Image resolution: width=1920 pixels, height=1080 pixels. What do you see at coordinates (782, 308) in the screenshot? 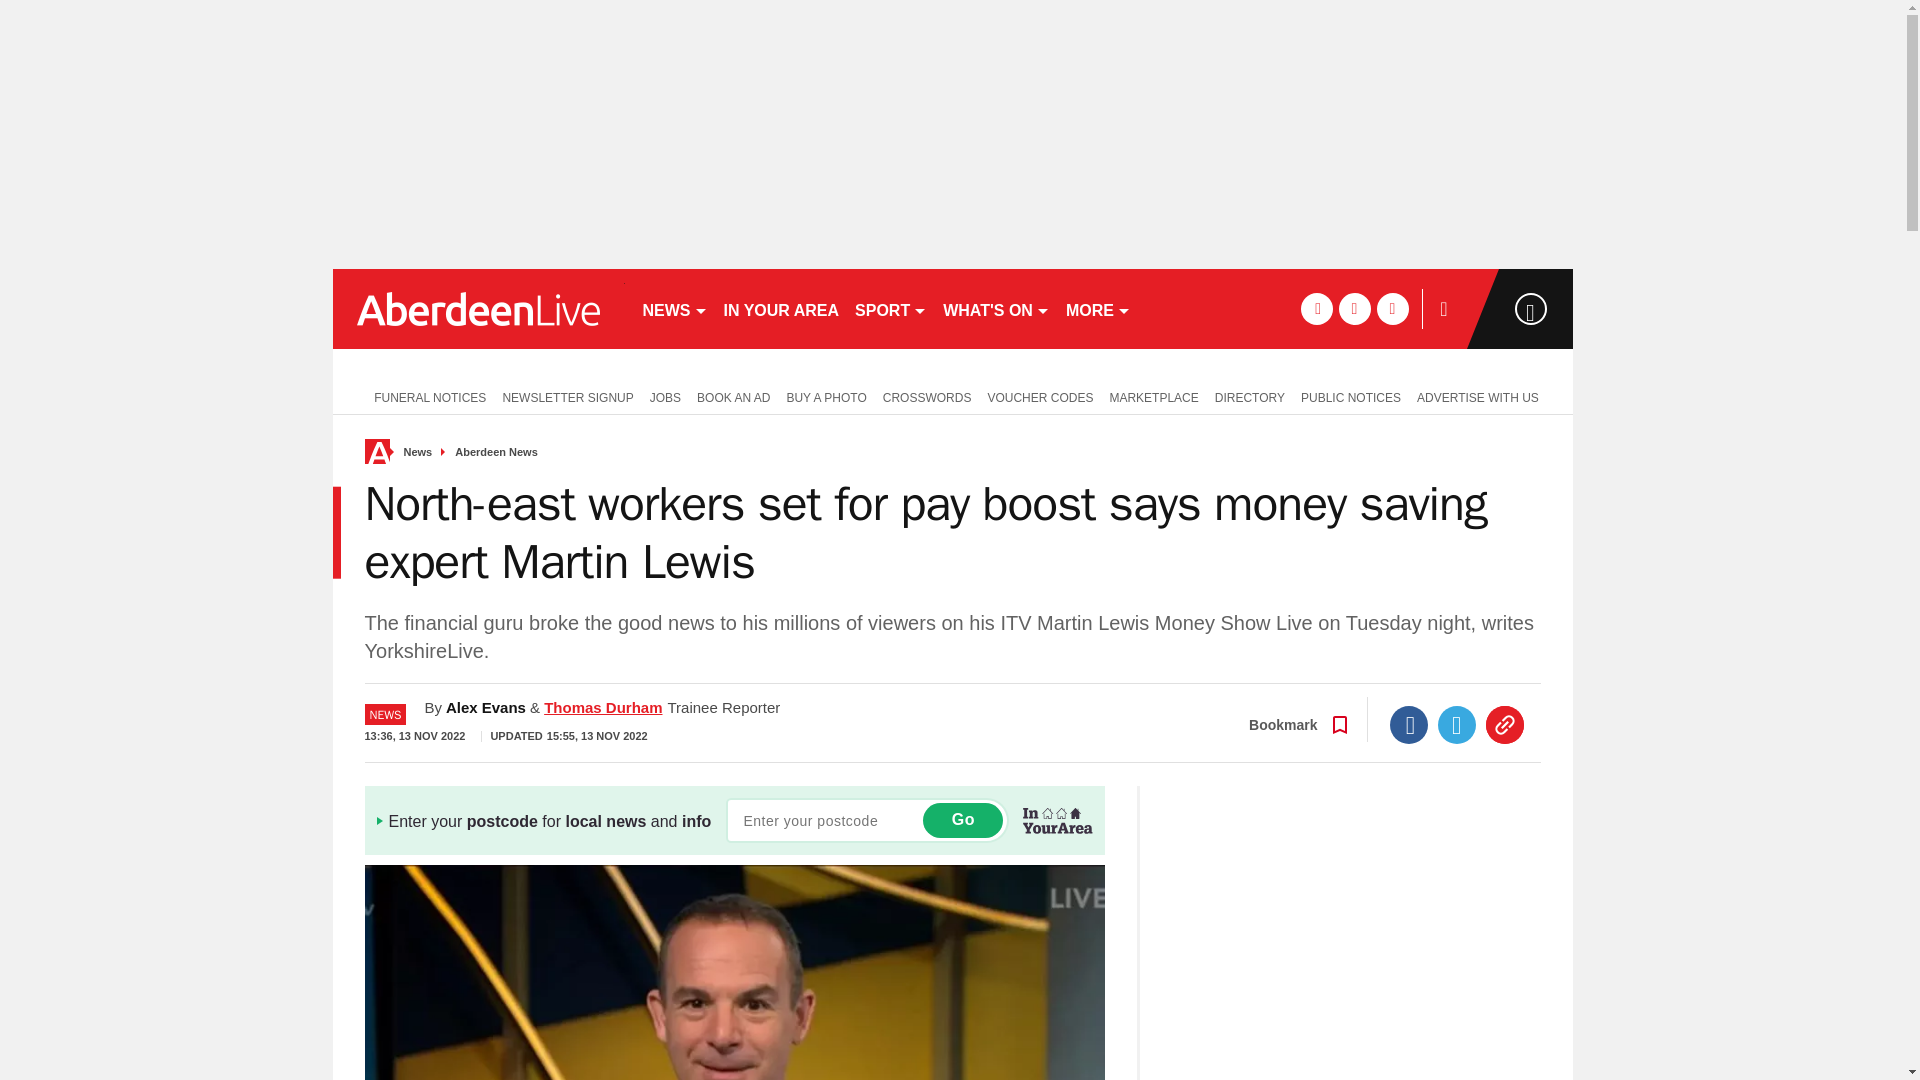
I see `IN YOUR AREA` at bounding box center [782, 308].